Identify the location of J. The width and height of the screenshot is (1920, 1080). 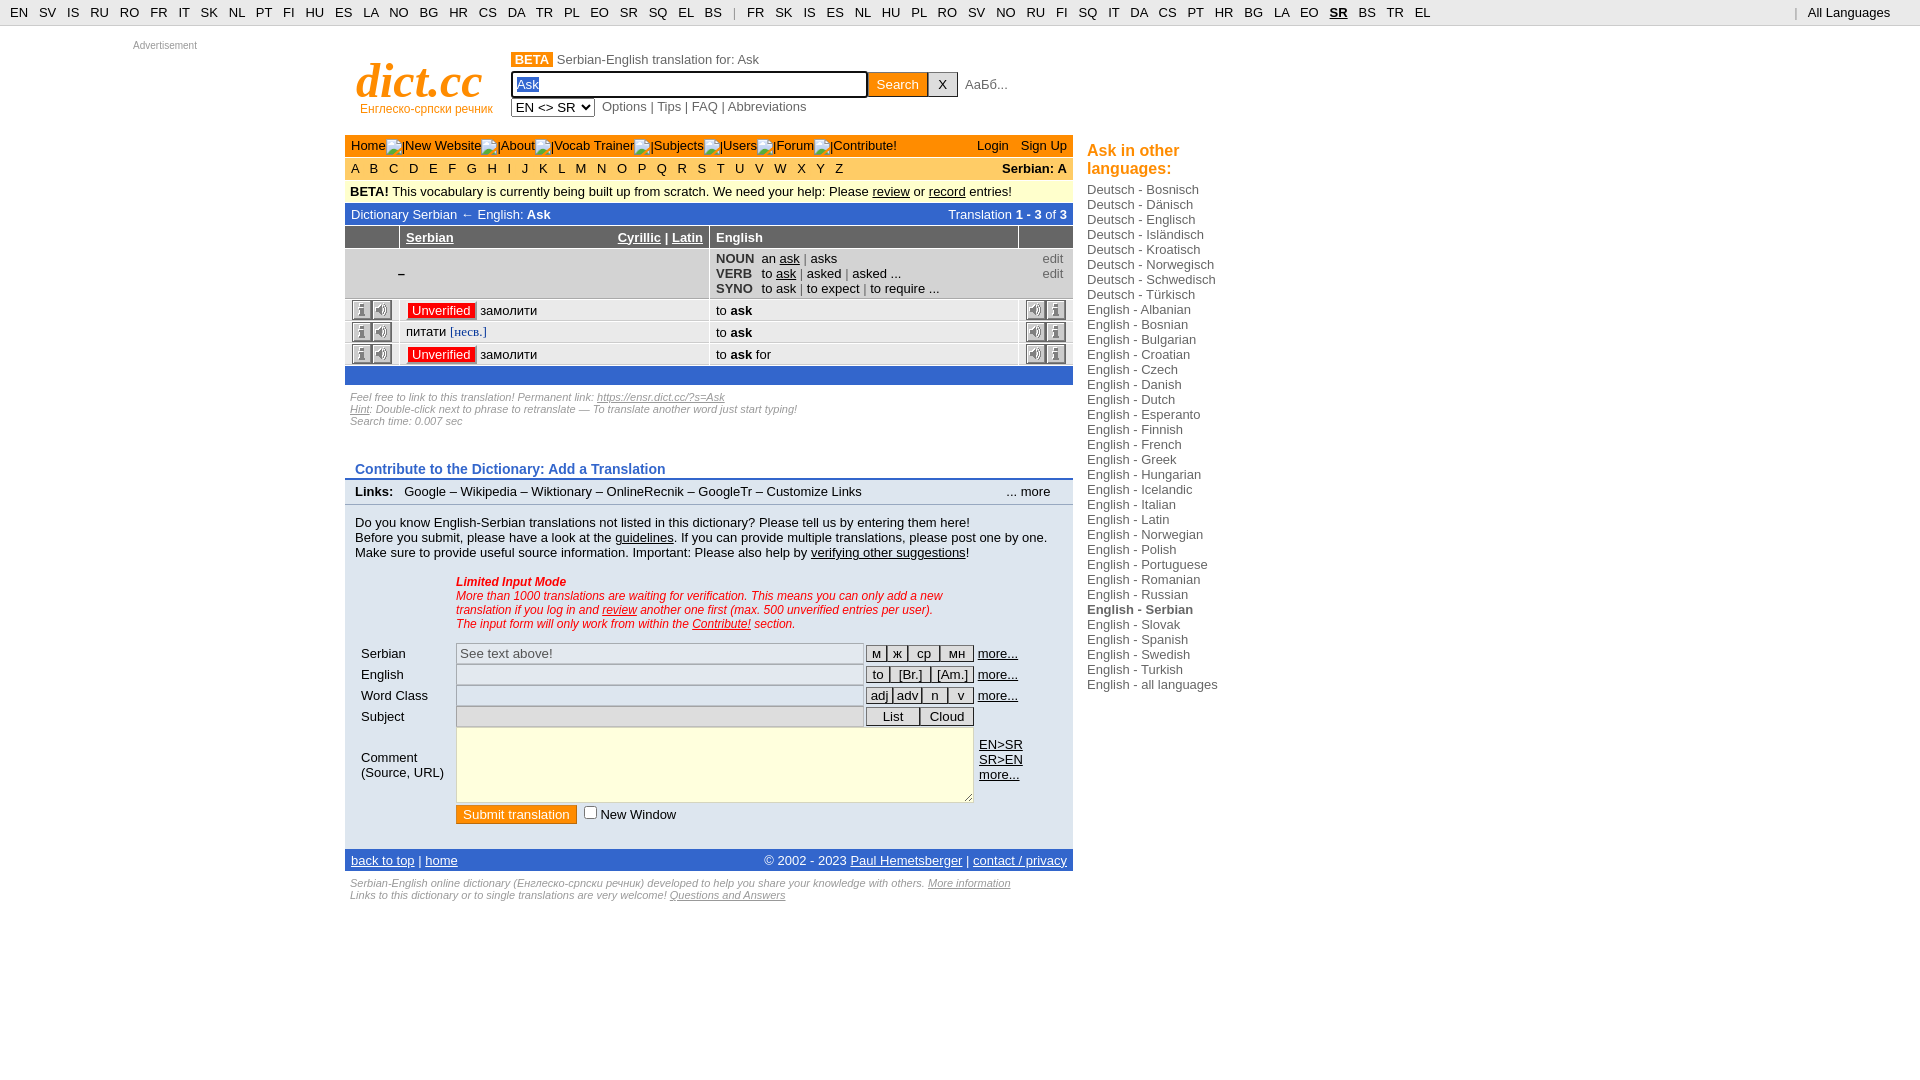
(525, 168).